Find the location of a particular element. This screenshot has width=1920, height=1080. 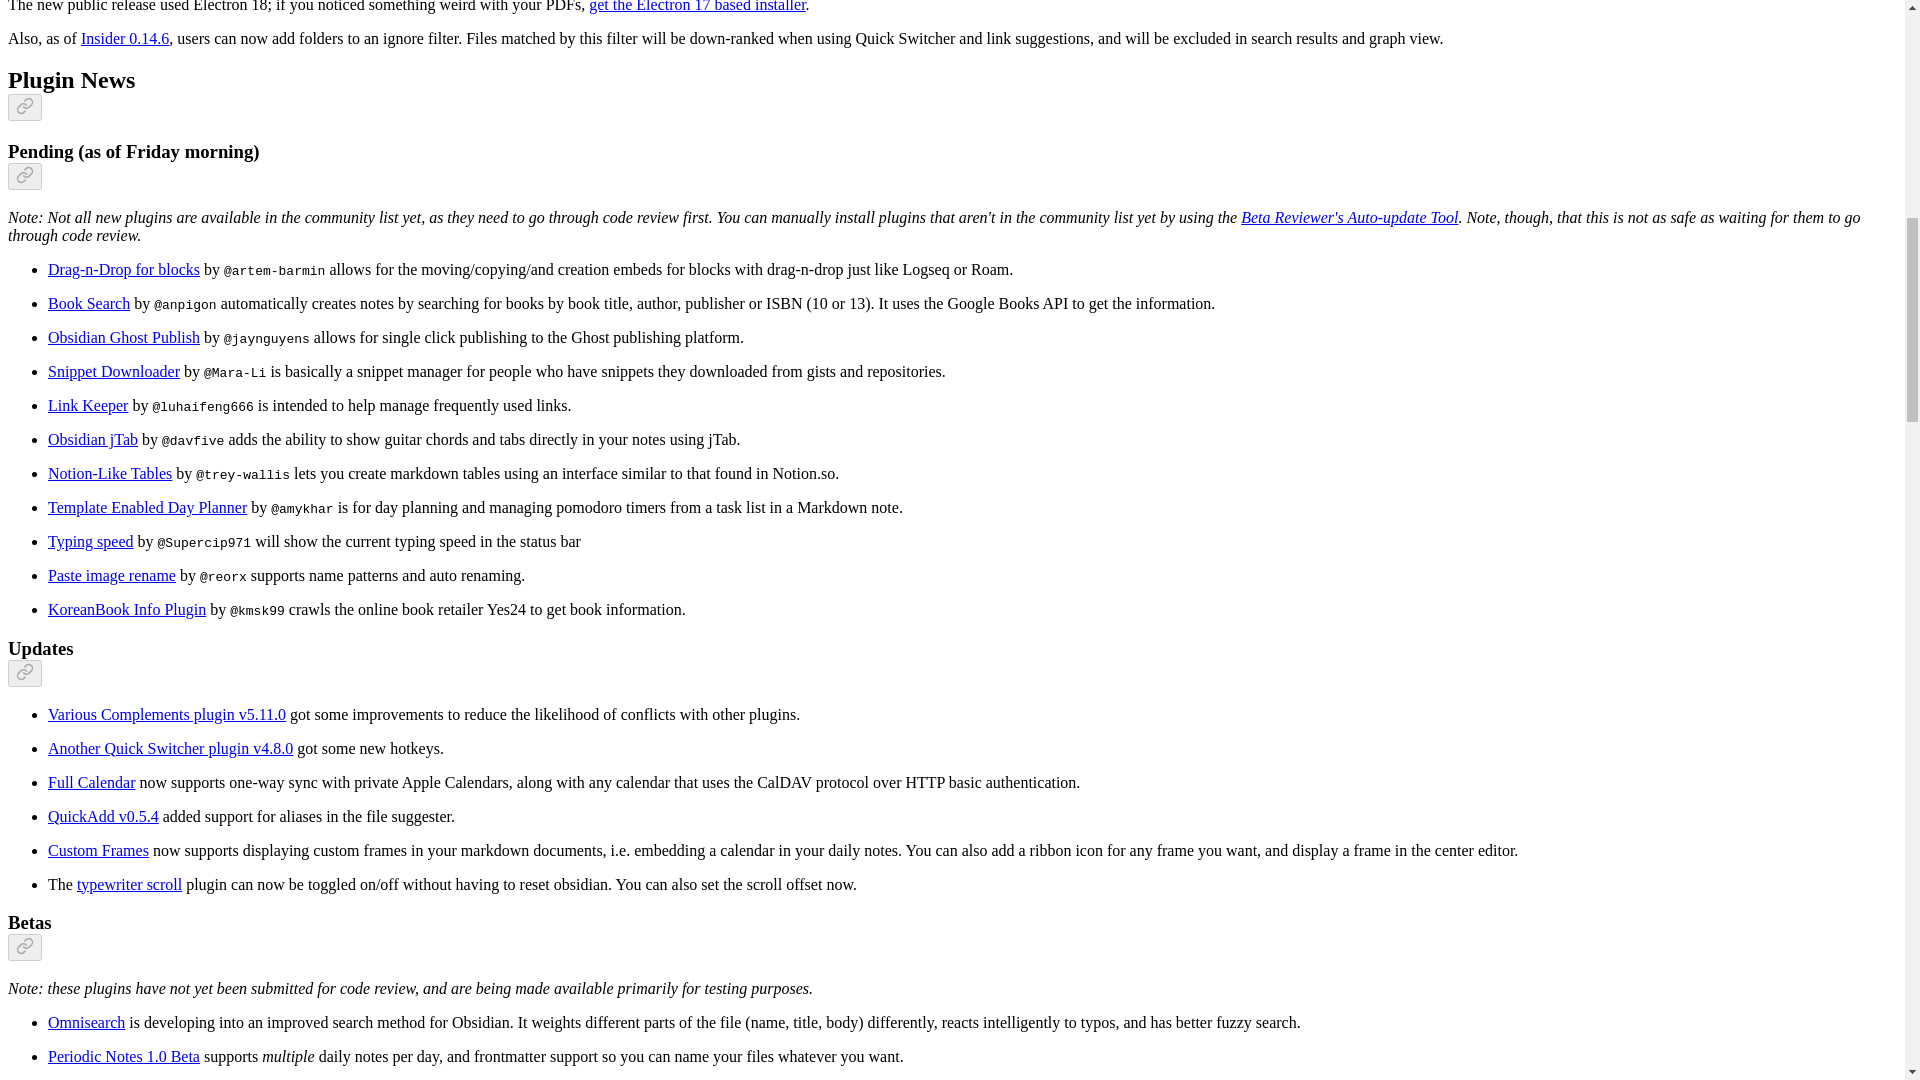

Paste image rename is located at coordinates (112, 576).